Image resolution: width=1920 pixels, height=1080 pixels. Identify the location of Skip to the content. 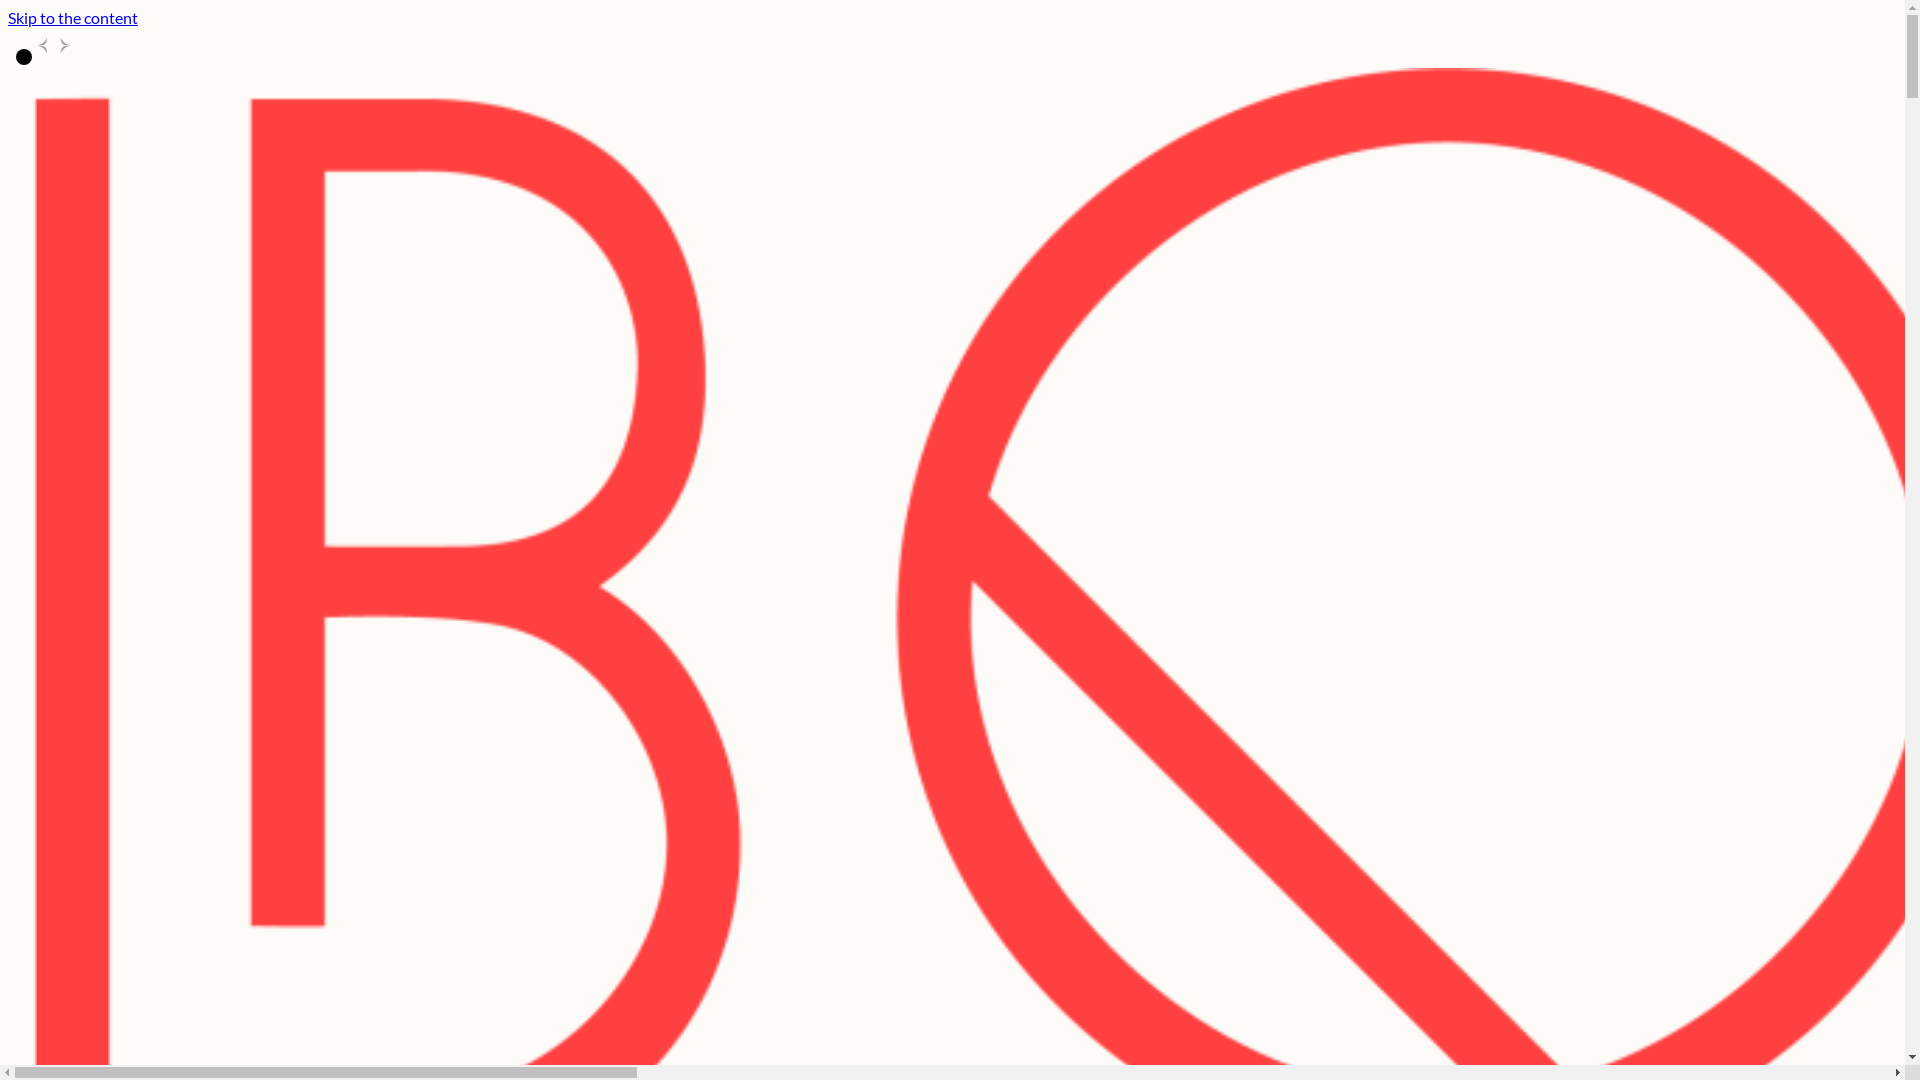
(73, 18).